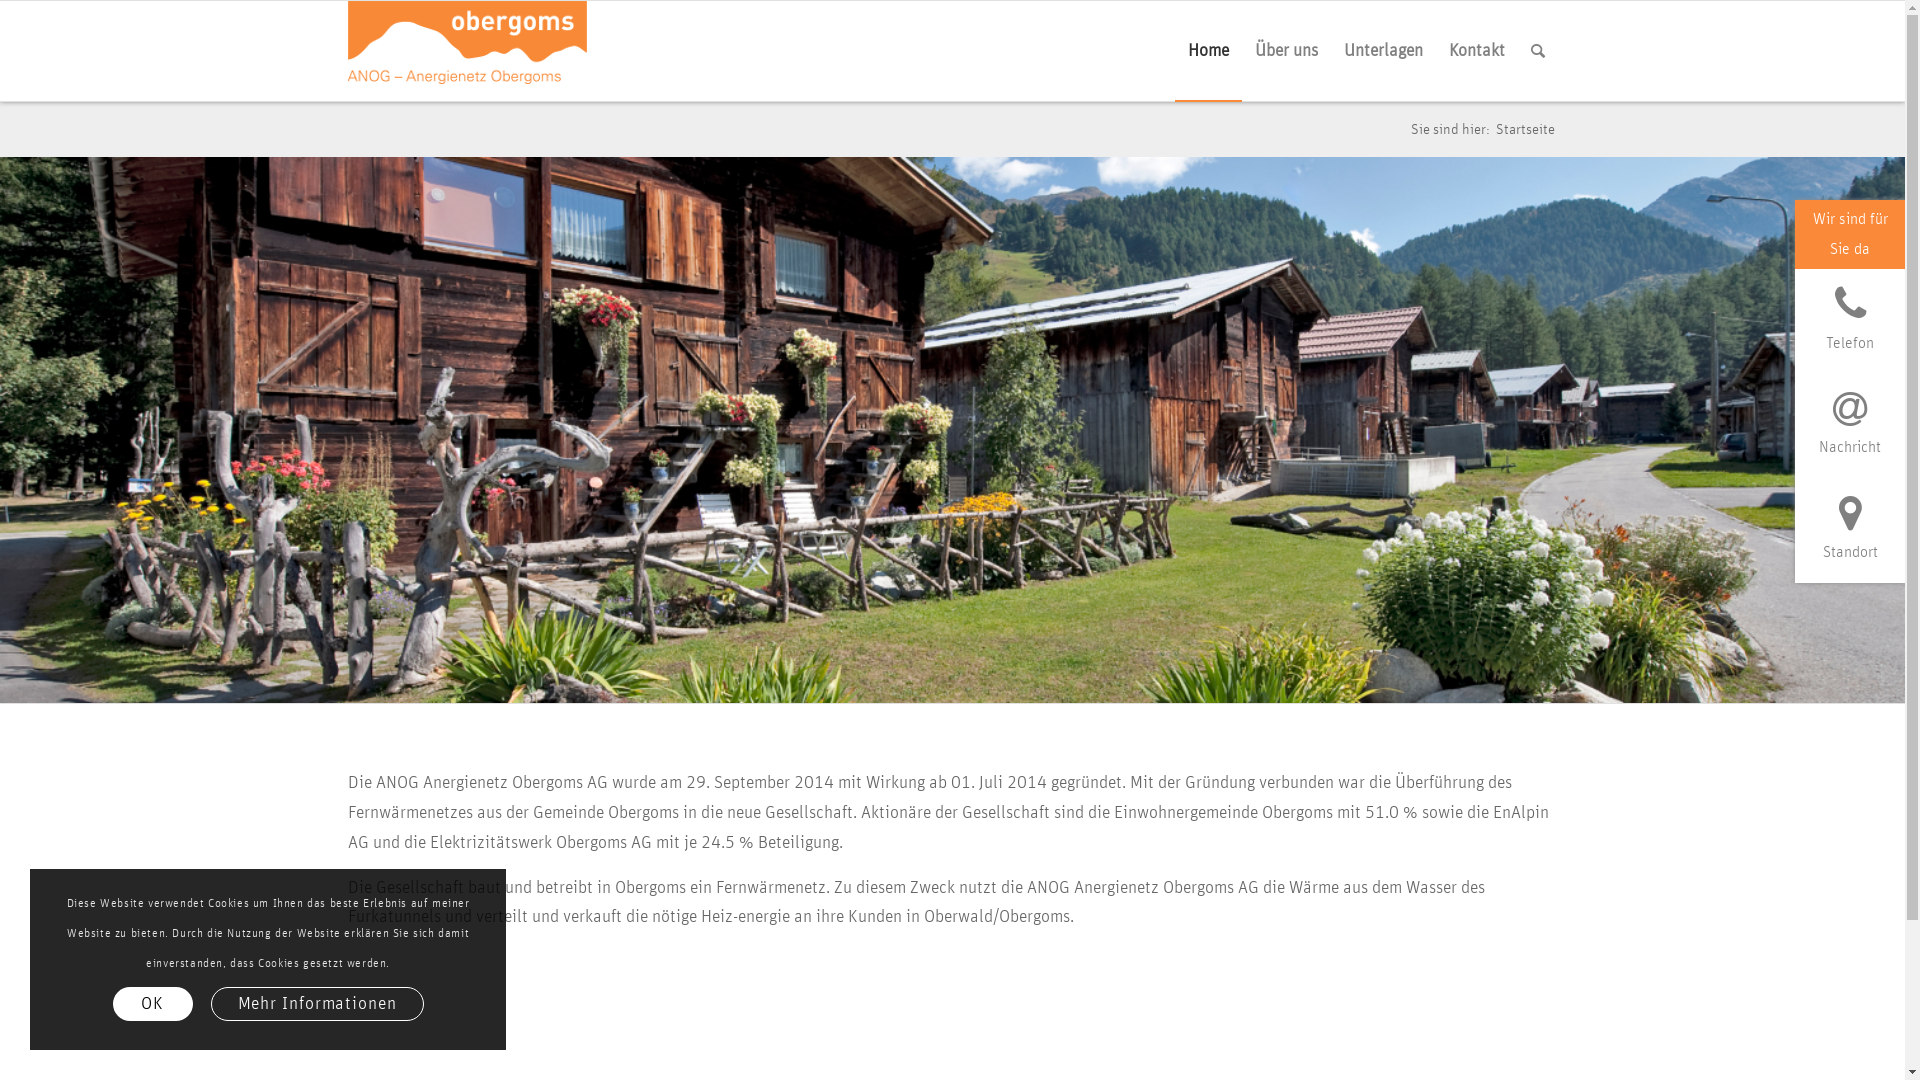 Image resolution: width=1920 pixels, height=1080 pixels. What do you see at coordinates (1477, 51) in the screenshot?
I see `Kontakt` at bounding box center [1477, 51].